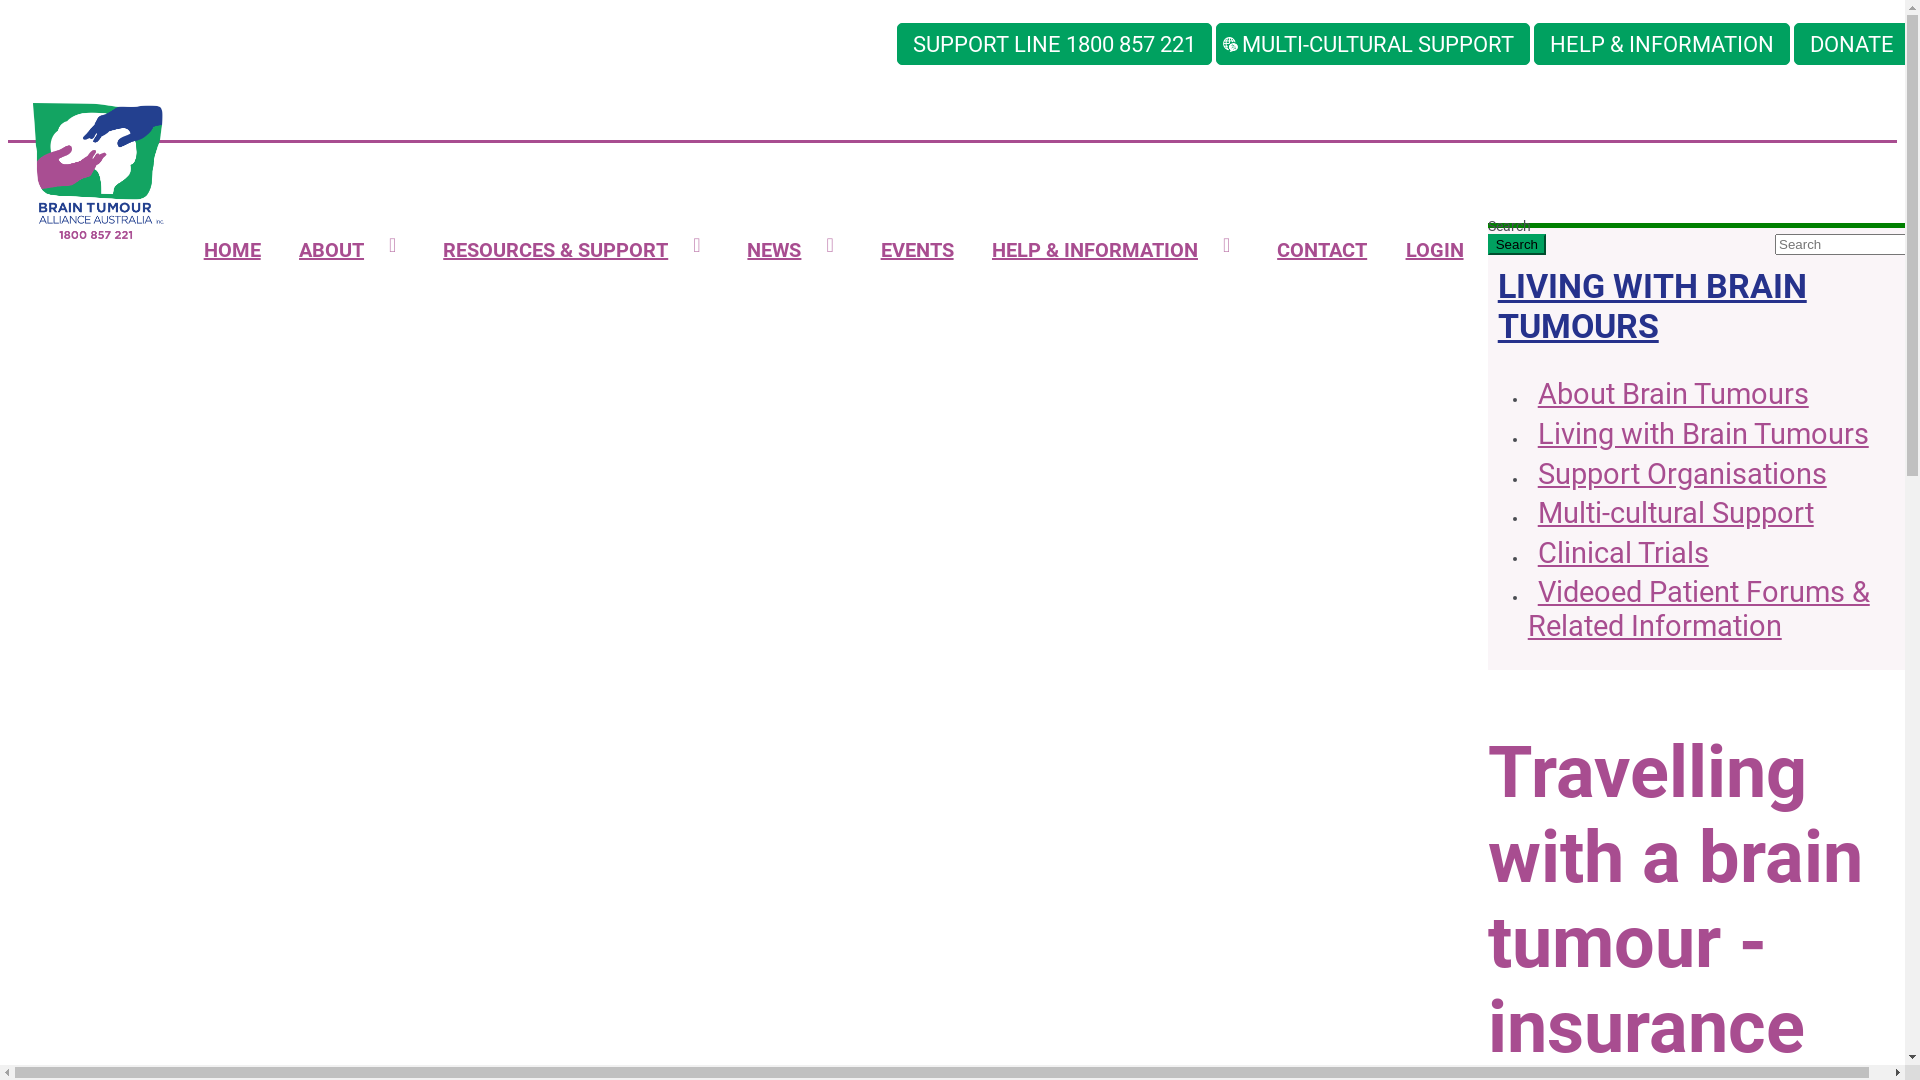 The image size is (1920, 1080). What do you see at coordinates (1852, 44) in the screenshot?
I see `DONATE` at bounding box center [1852, 44].